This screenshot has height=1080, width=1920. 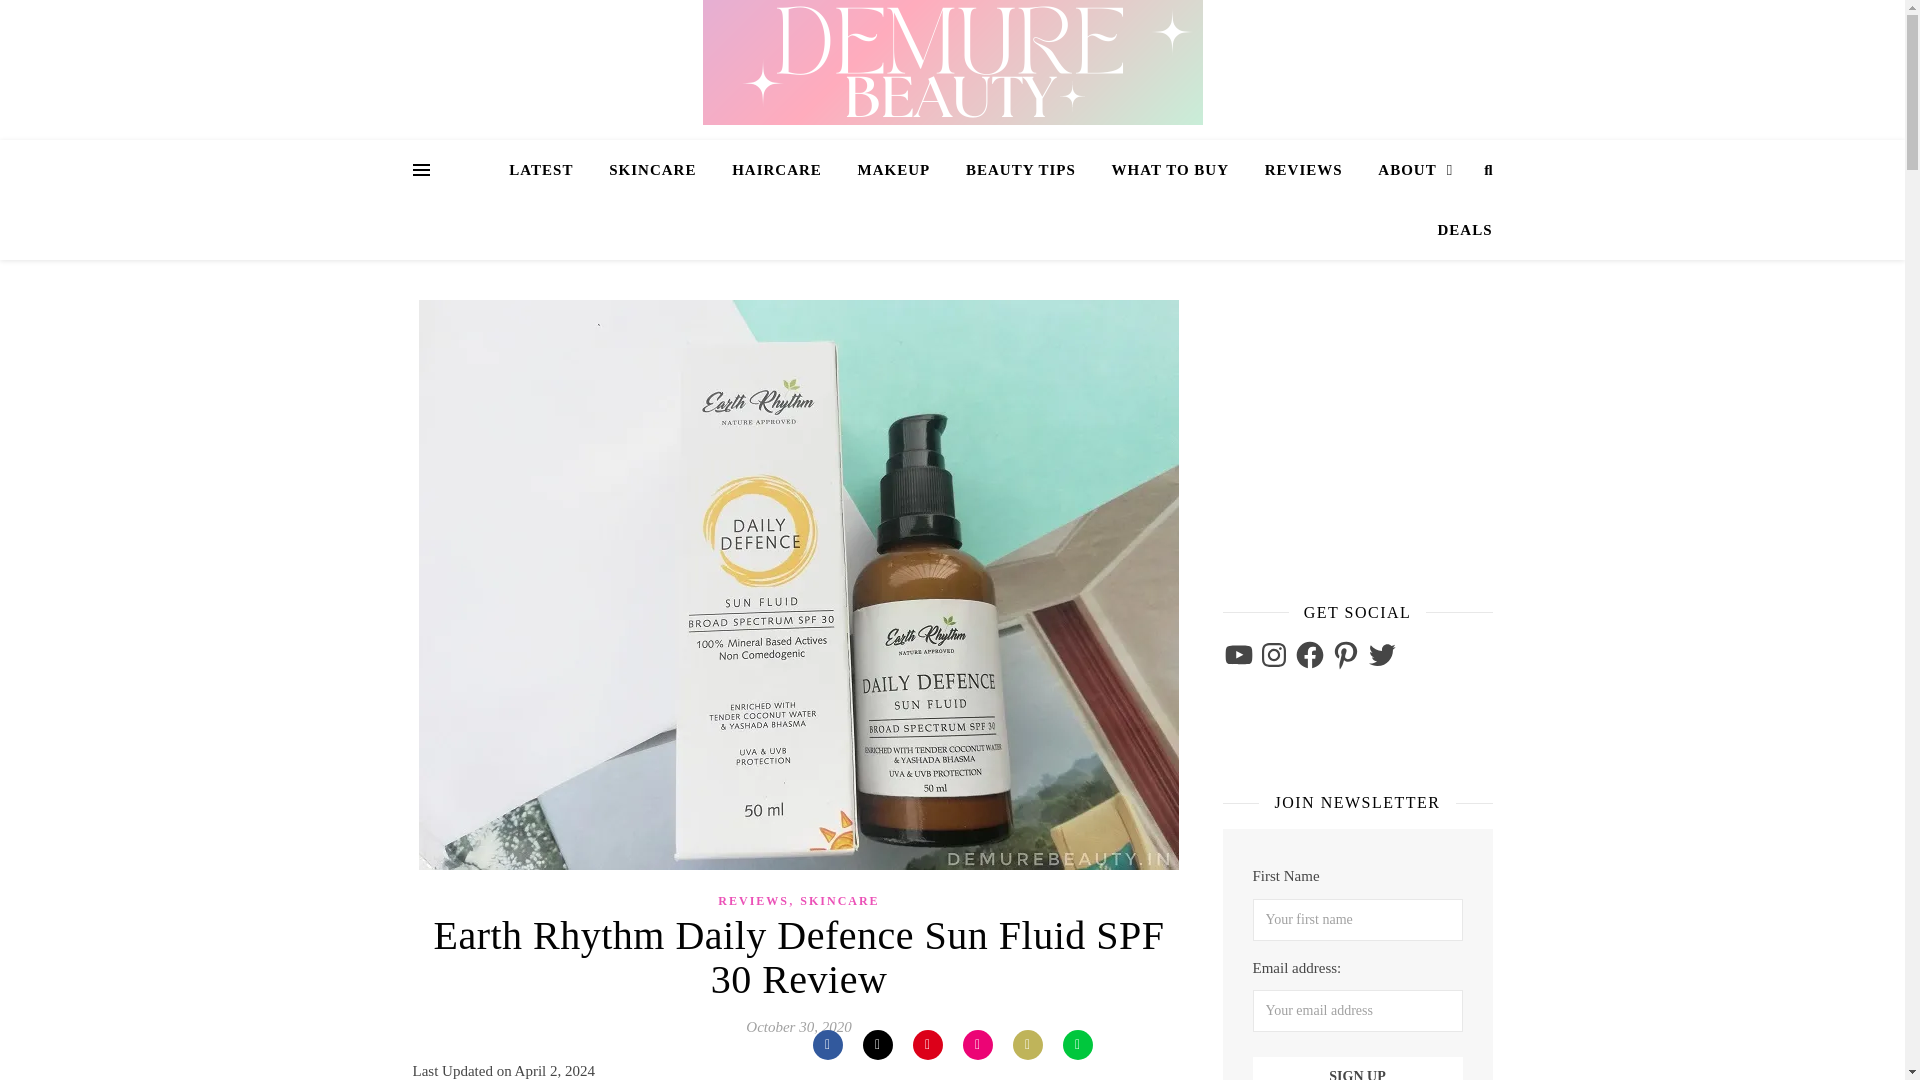 I want to click on Demure Beauty, so click(x=952, y=62).